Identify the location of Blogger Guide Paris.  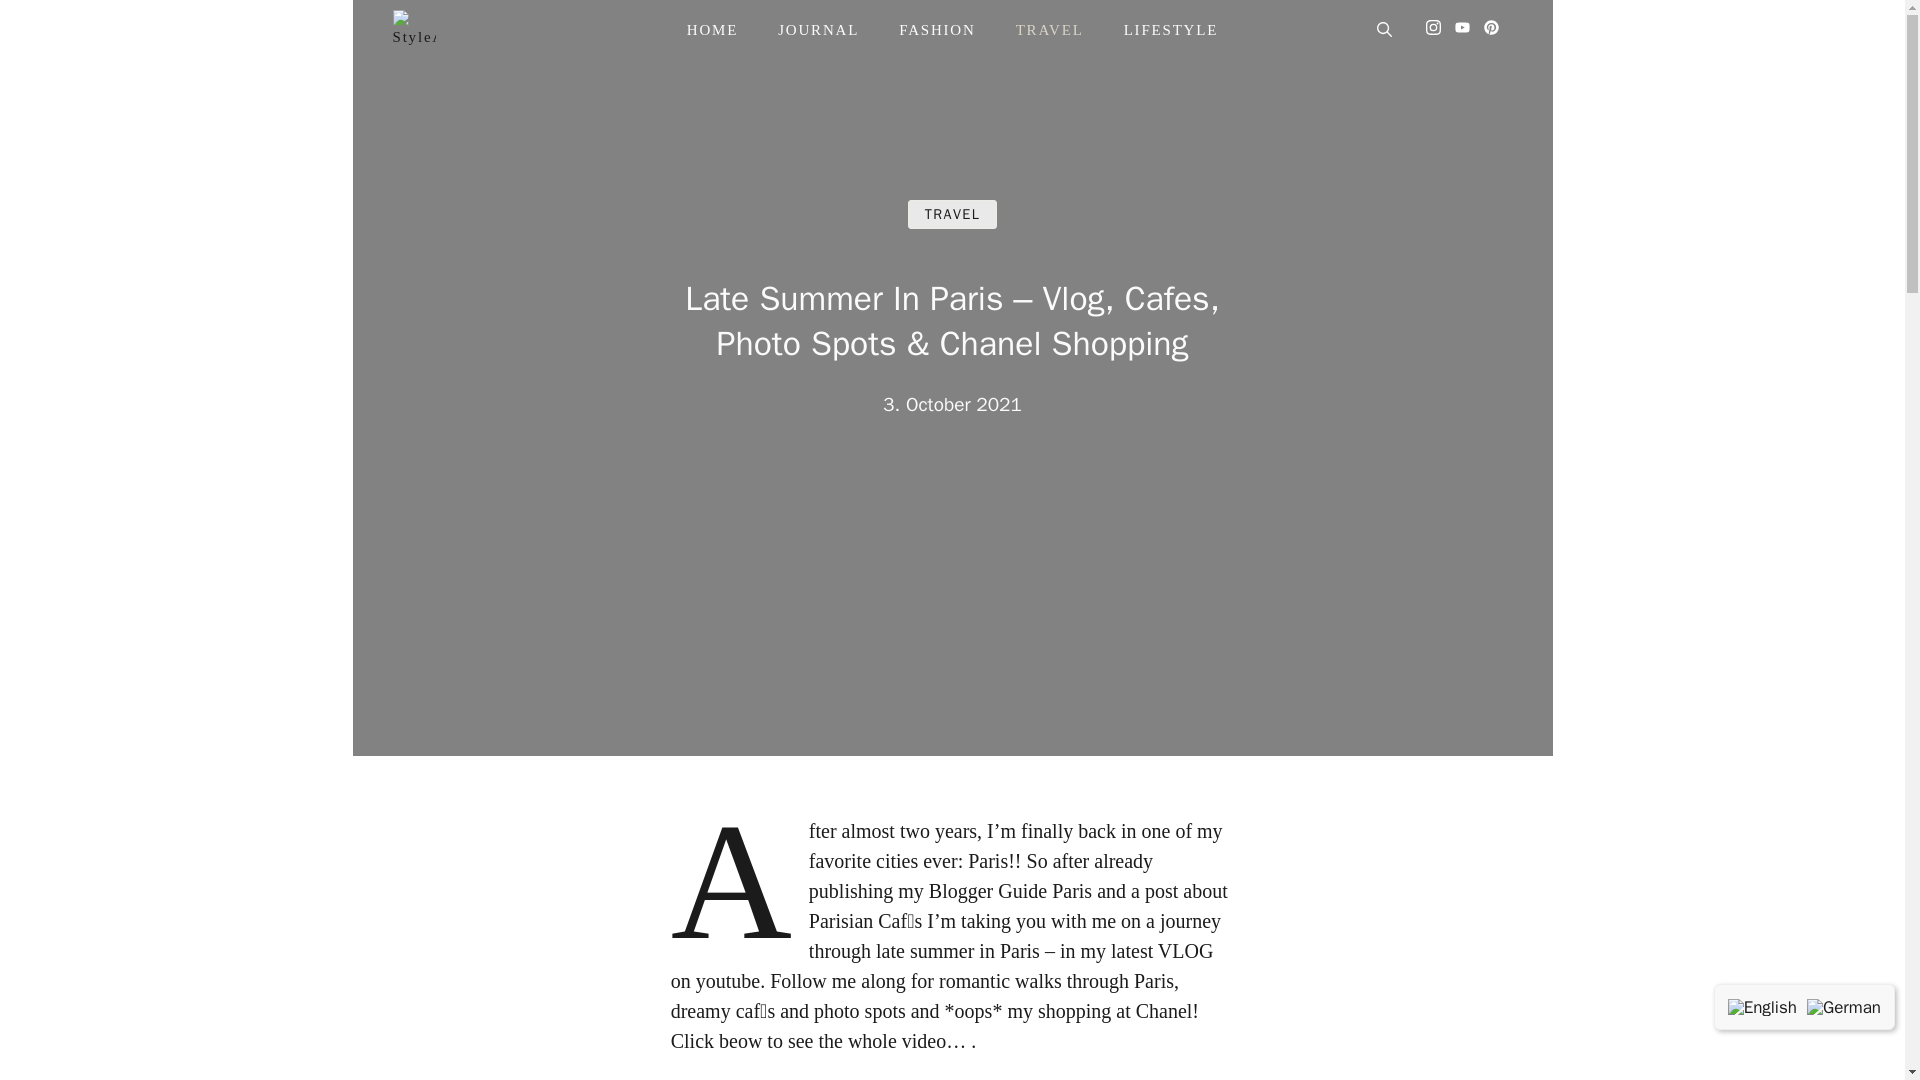
(1012, 890).